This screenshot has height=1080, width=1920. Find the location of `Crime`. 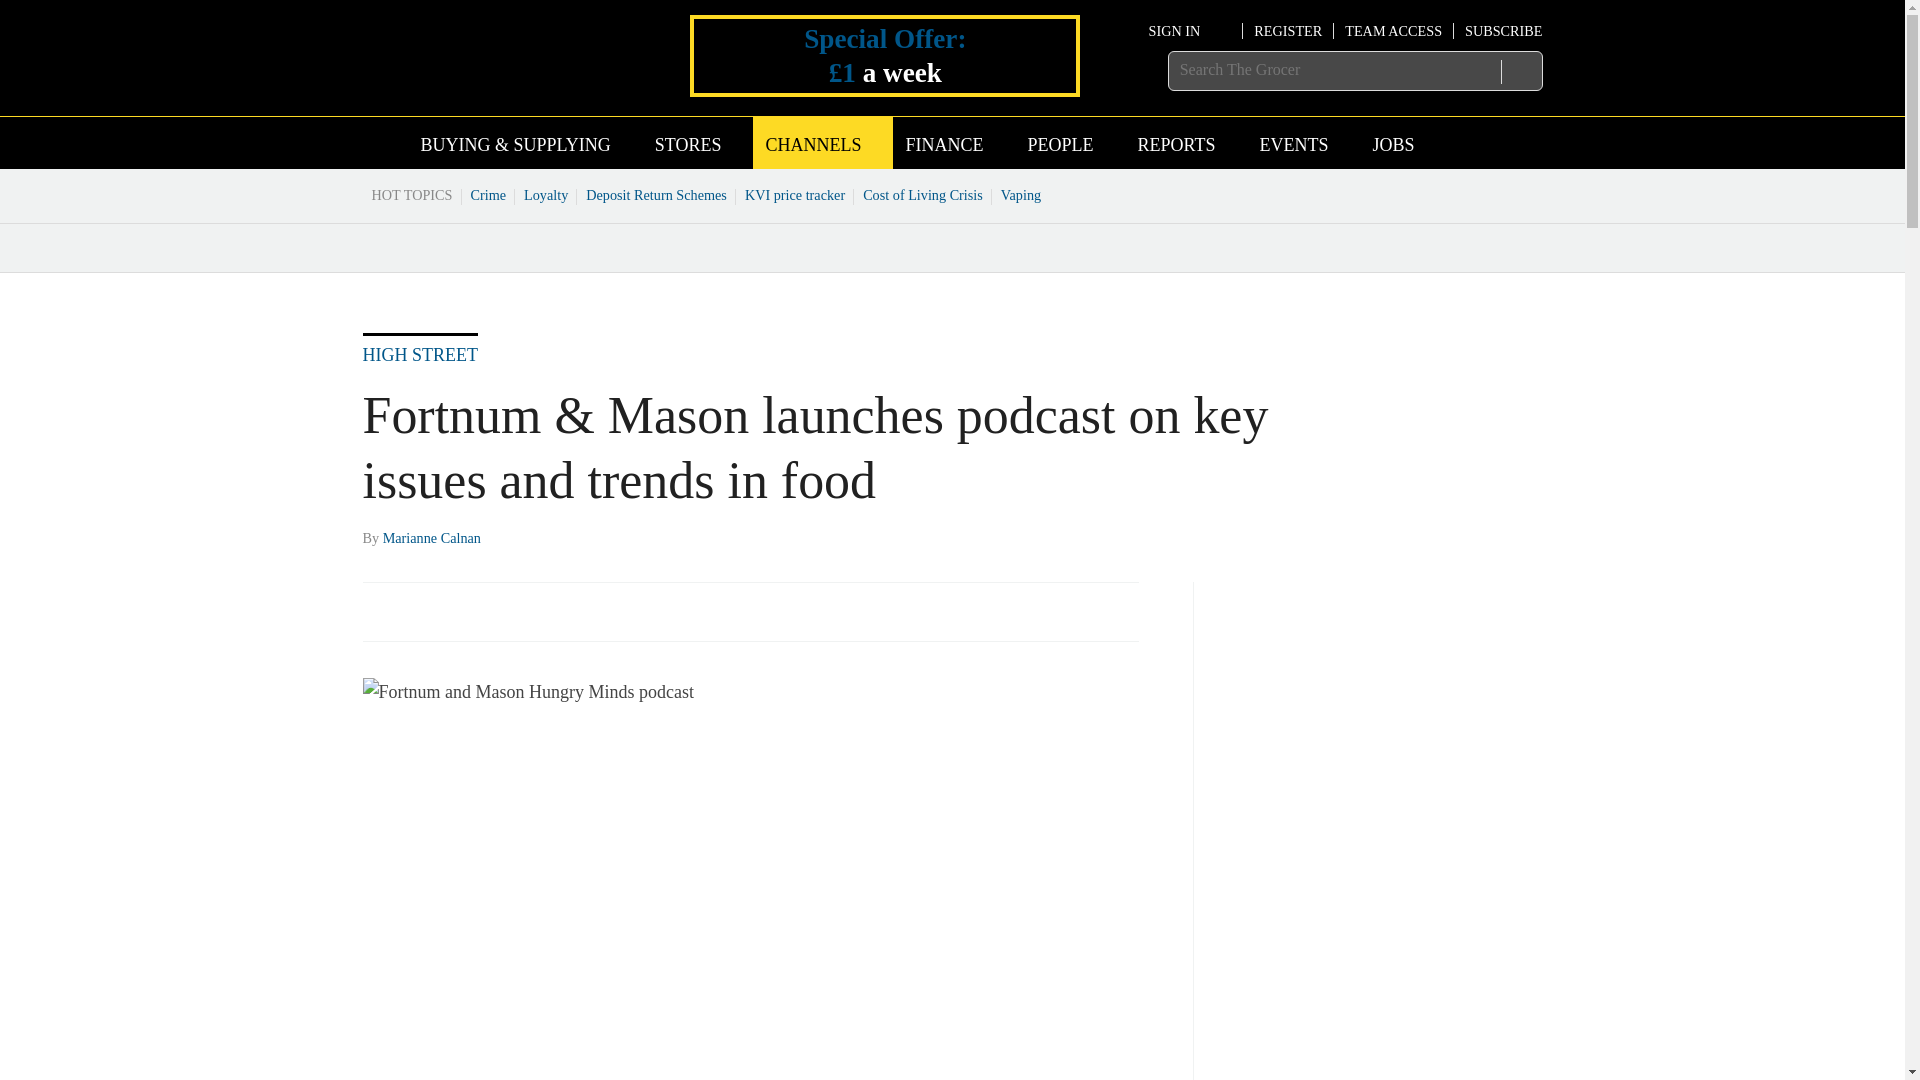

Crime is located at coordinates (489, 194).